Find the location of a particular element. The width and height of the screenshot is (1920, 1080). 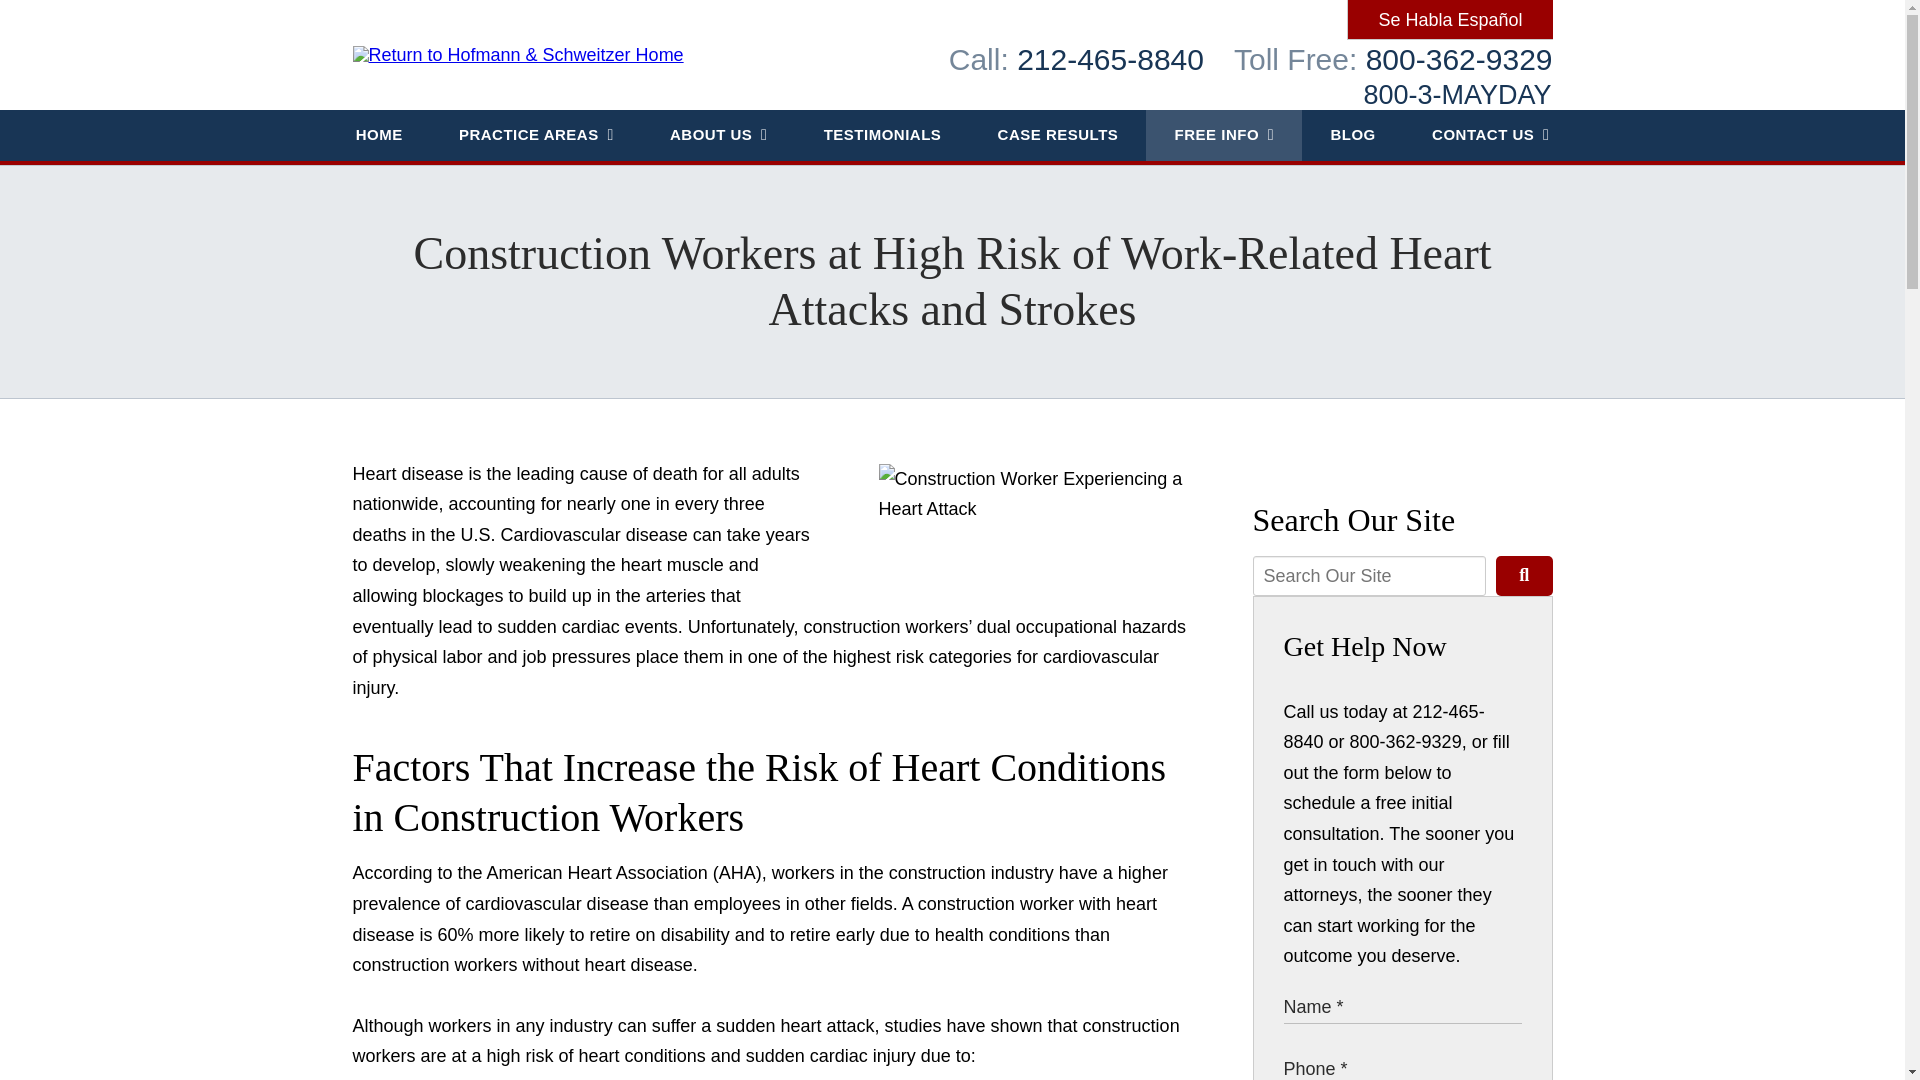

ABOUT US is located at coordinates (718, 135).